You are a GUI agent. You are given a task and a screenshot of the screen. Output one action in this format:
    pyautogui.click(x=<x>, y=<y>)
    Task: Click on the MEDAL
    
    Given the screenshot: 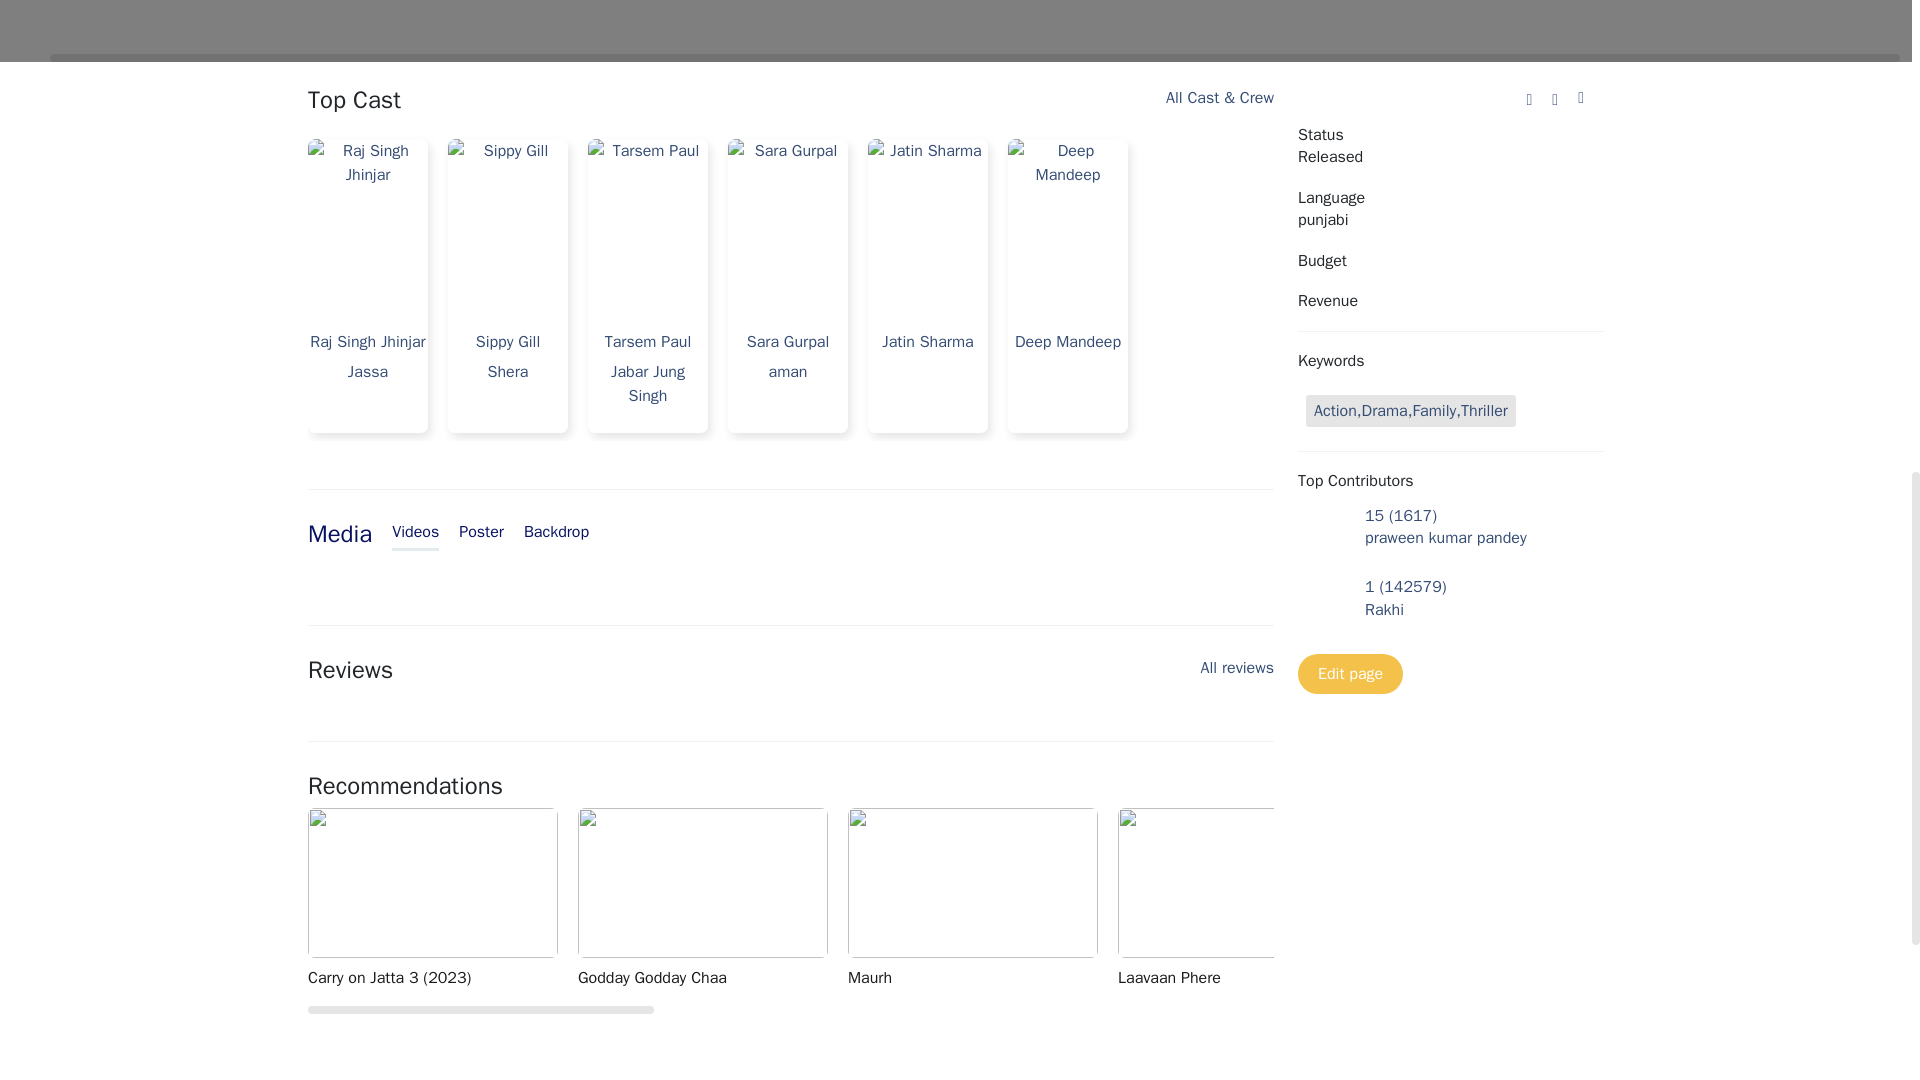 What is the action you would take?
    pyautogui.click(x=1523, y=898)
    